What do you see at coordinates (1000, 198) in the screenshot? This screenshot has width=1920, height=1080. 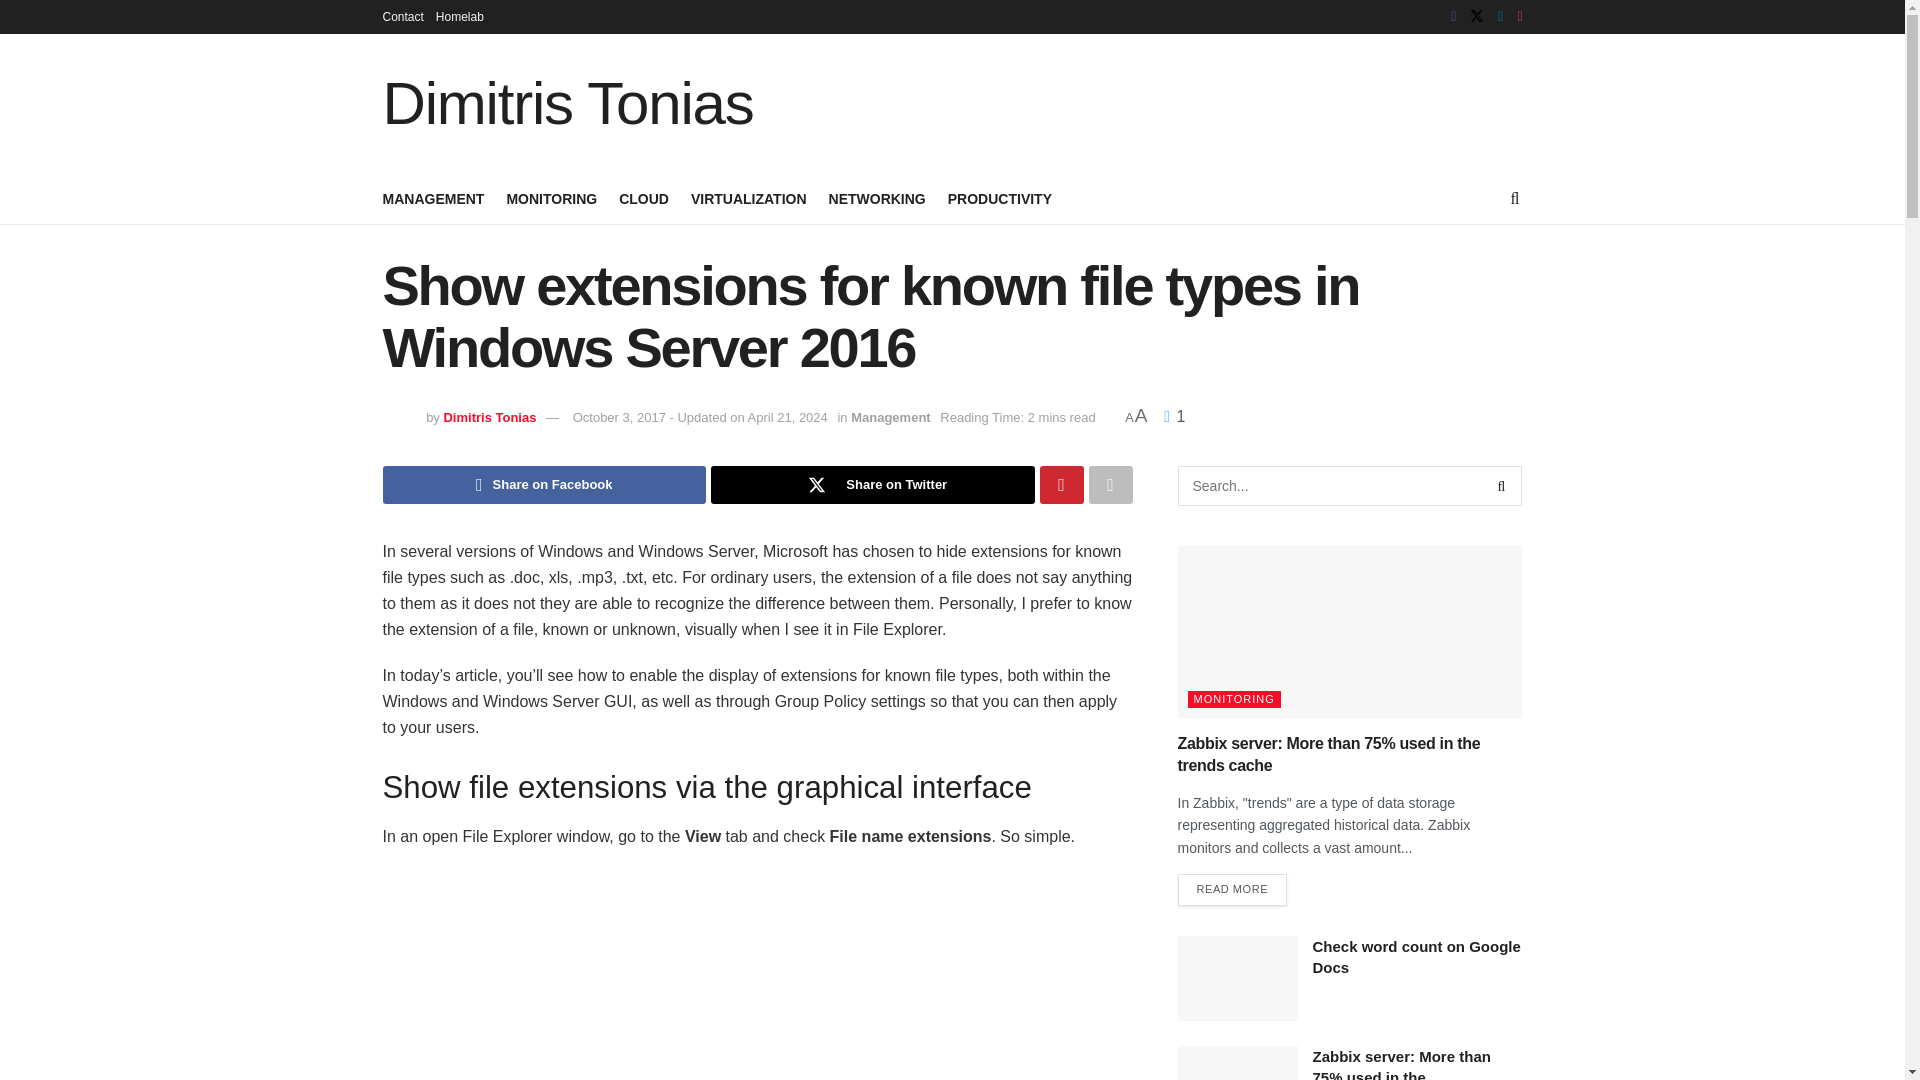 I see `PRODUCTIVITY` at bounding box center [1000, 198].